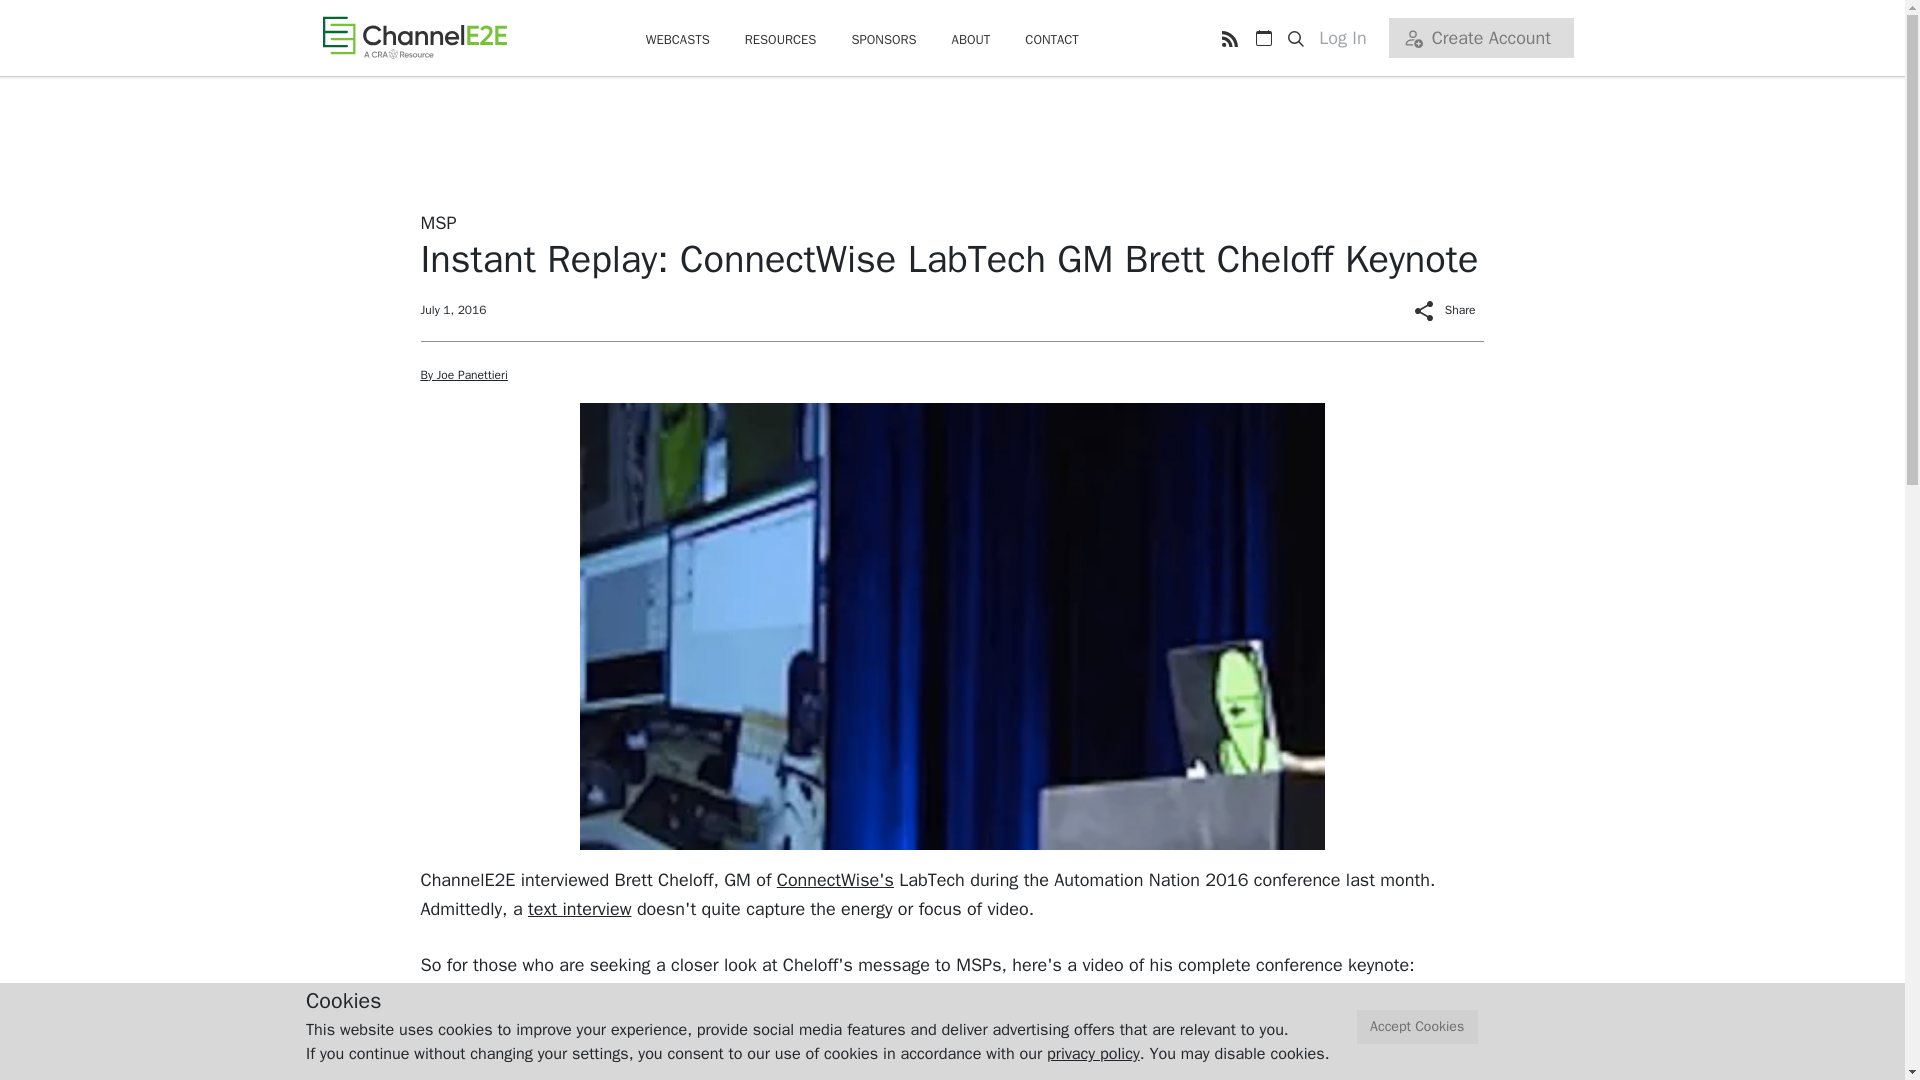  I want to click on CONTACT, so click(1052, 40).